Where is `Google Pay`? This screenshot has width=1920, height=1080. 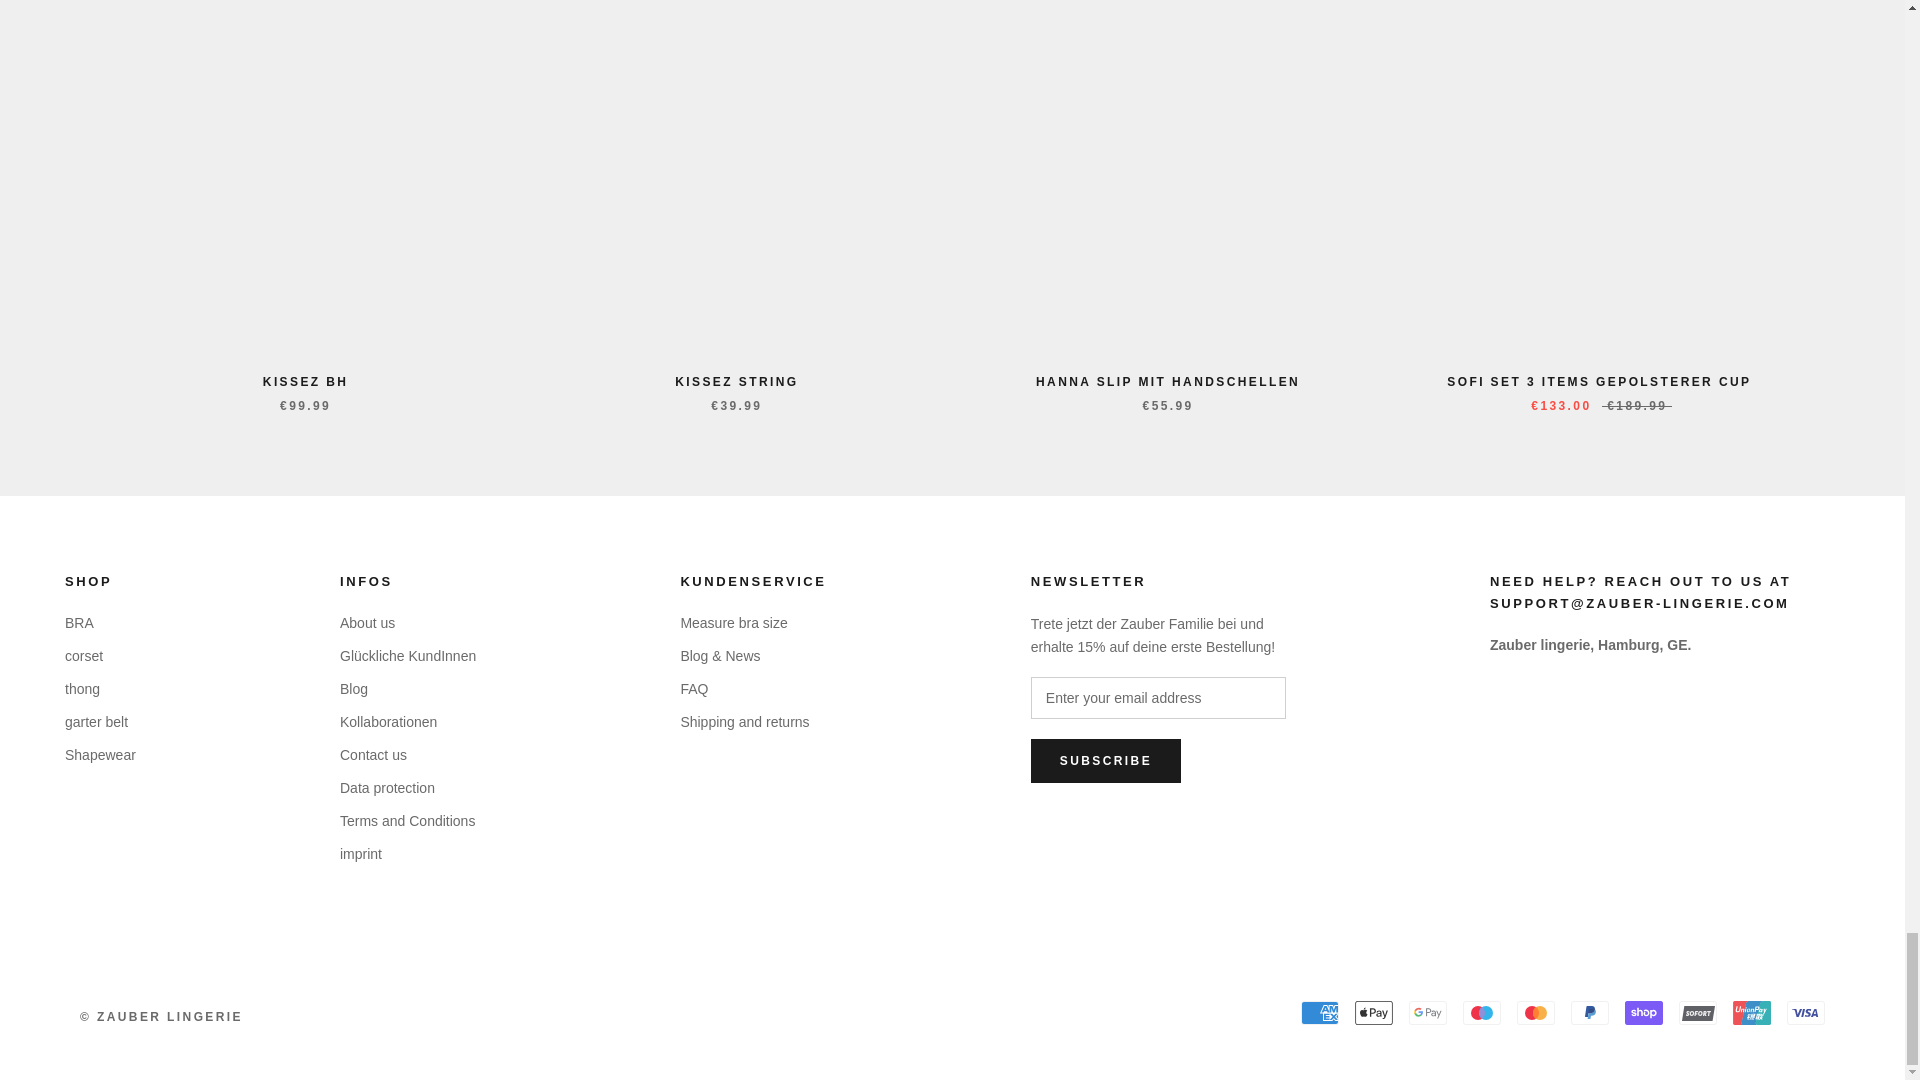
Google Pay is located at coordinates (1428, 1012).